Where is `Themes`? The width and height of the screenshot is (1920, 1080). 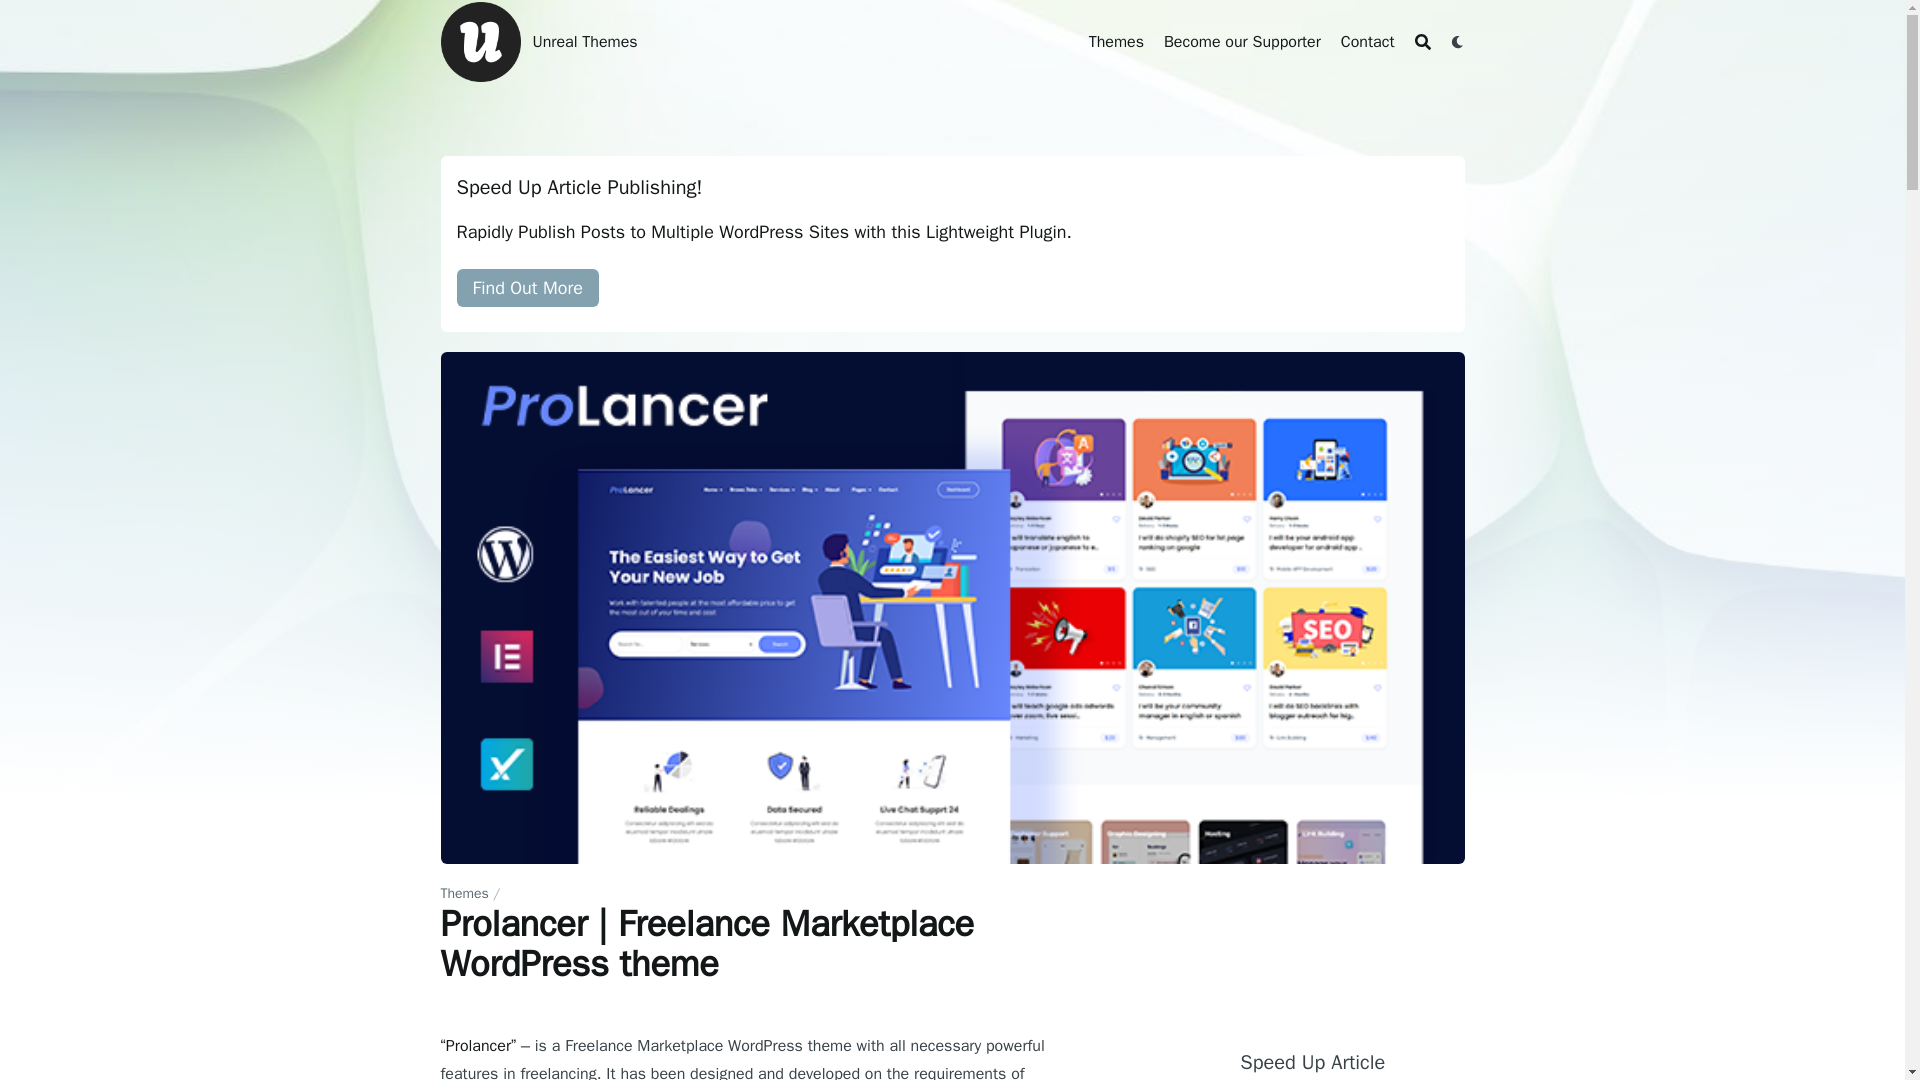 Themes is located at coordinates (1116, 42).